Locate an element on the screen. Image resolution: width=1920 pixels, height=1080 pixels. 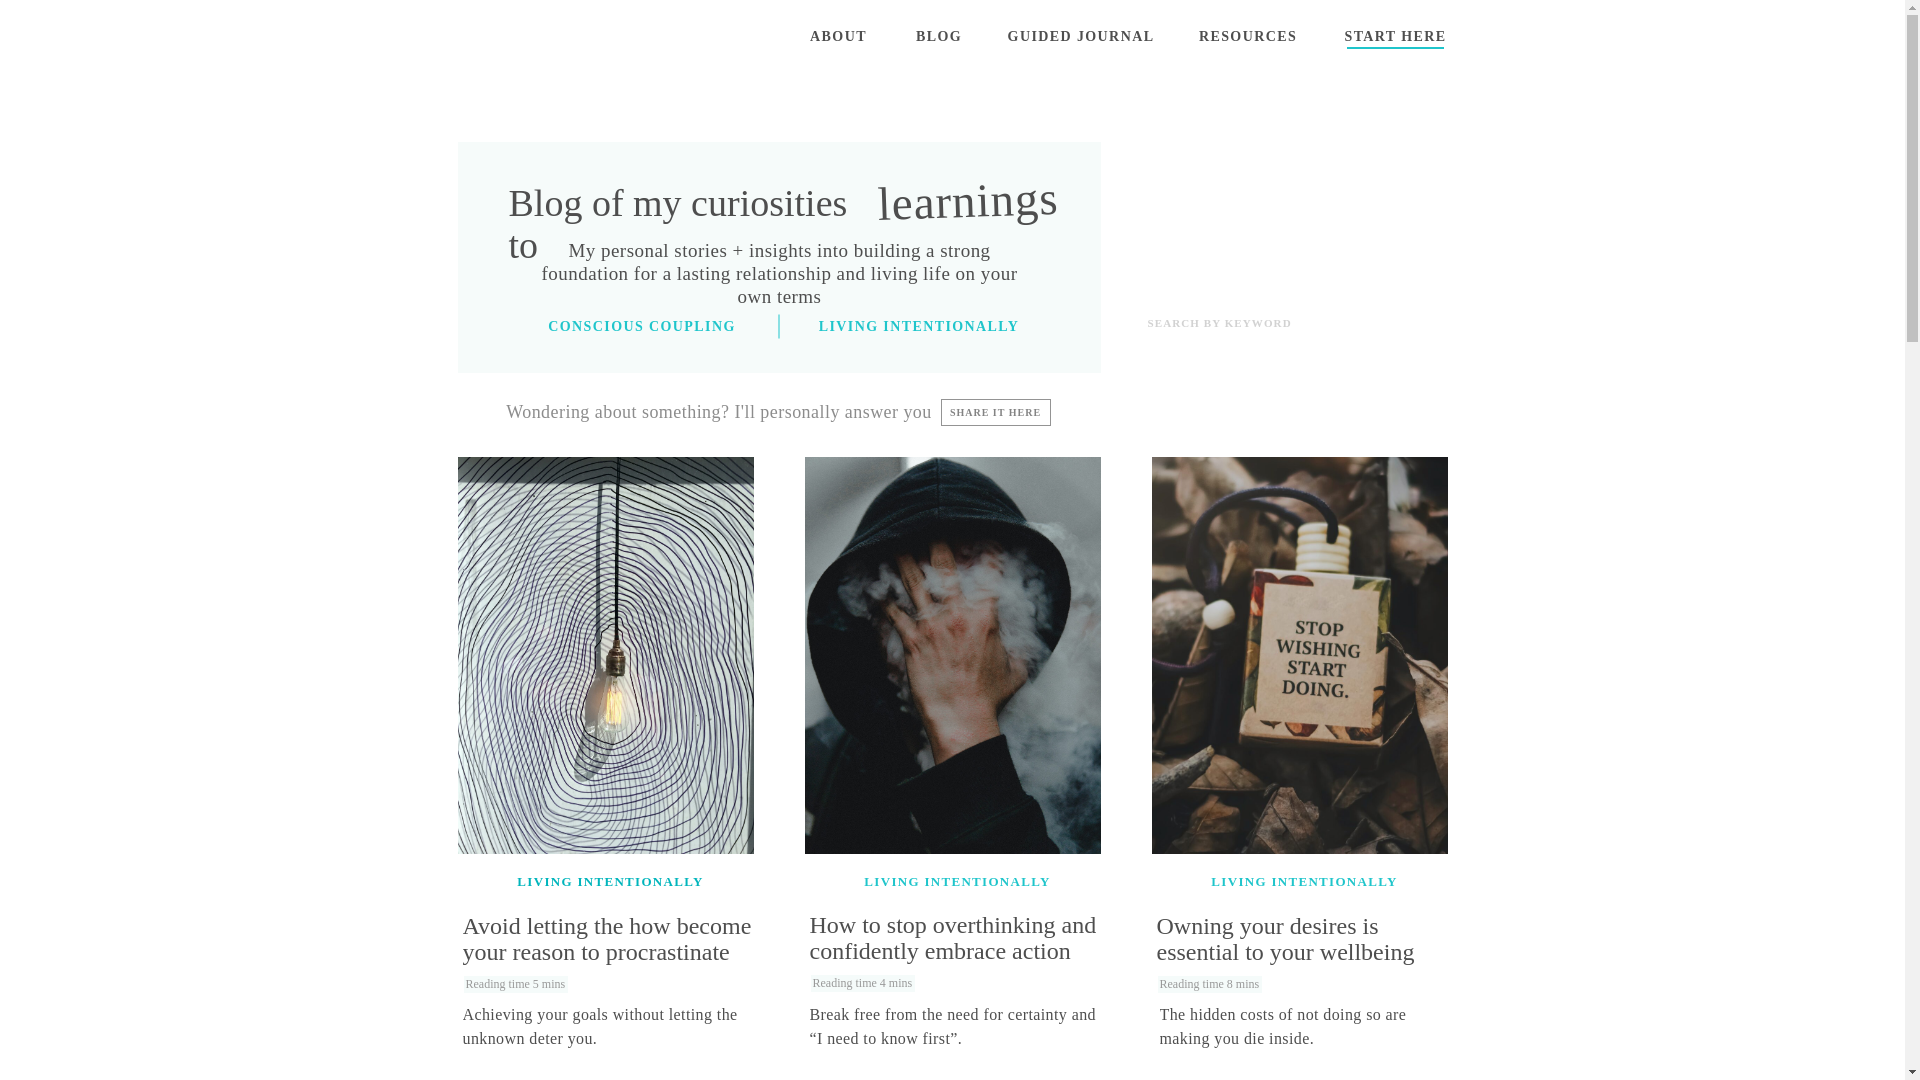
START HERE is located at coordinates (1396, 37).